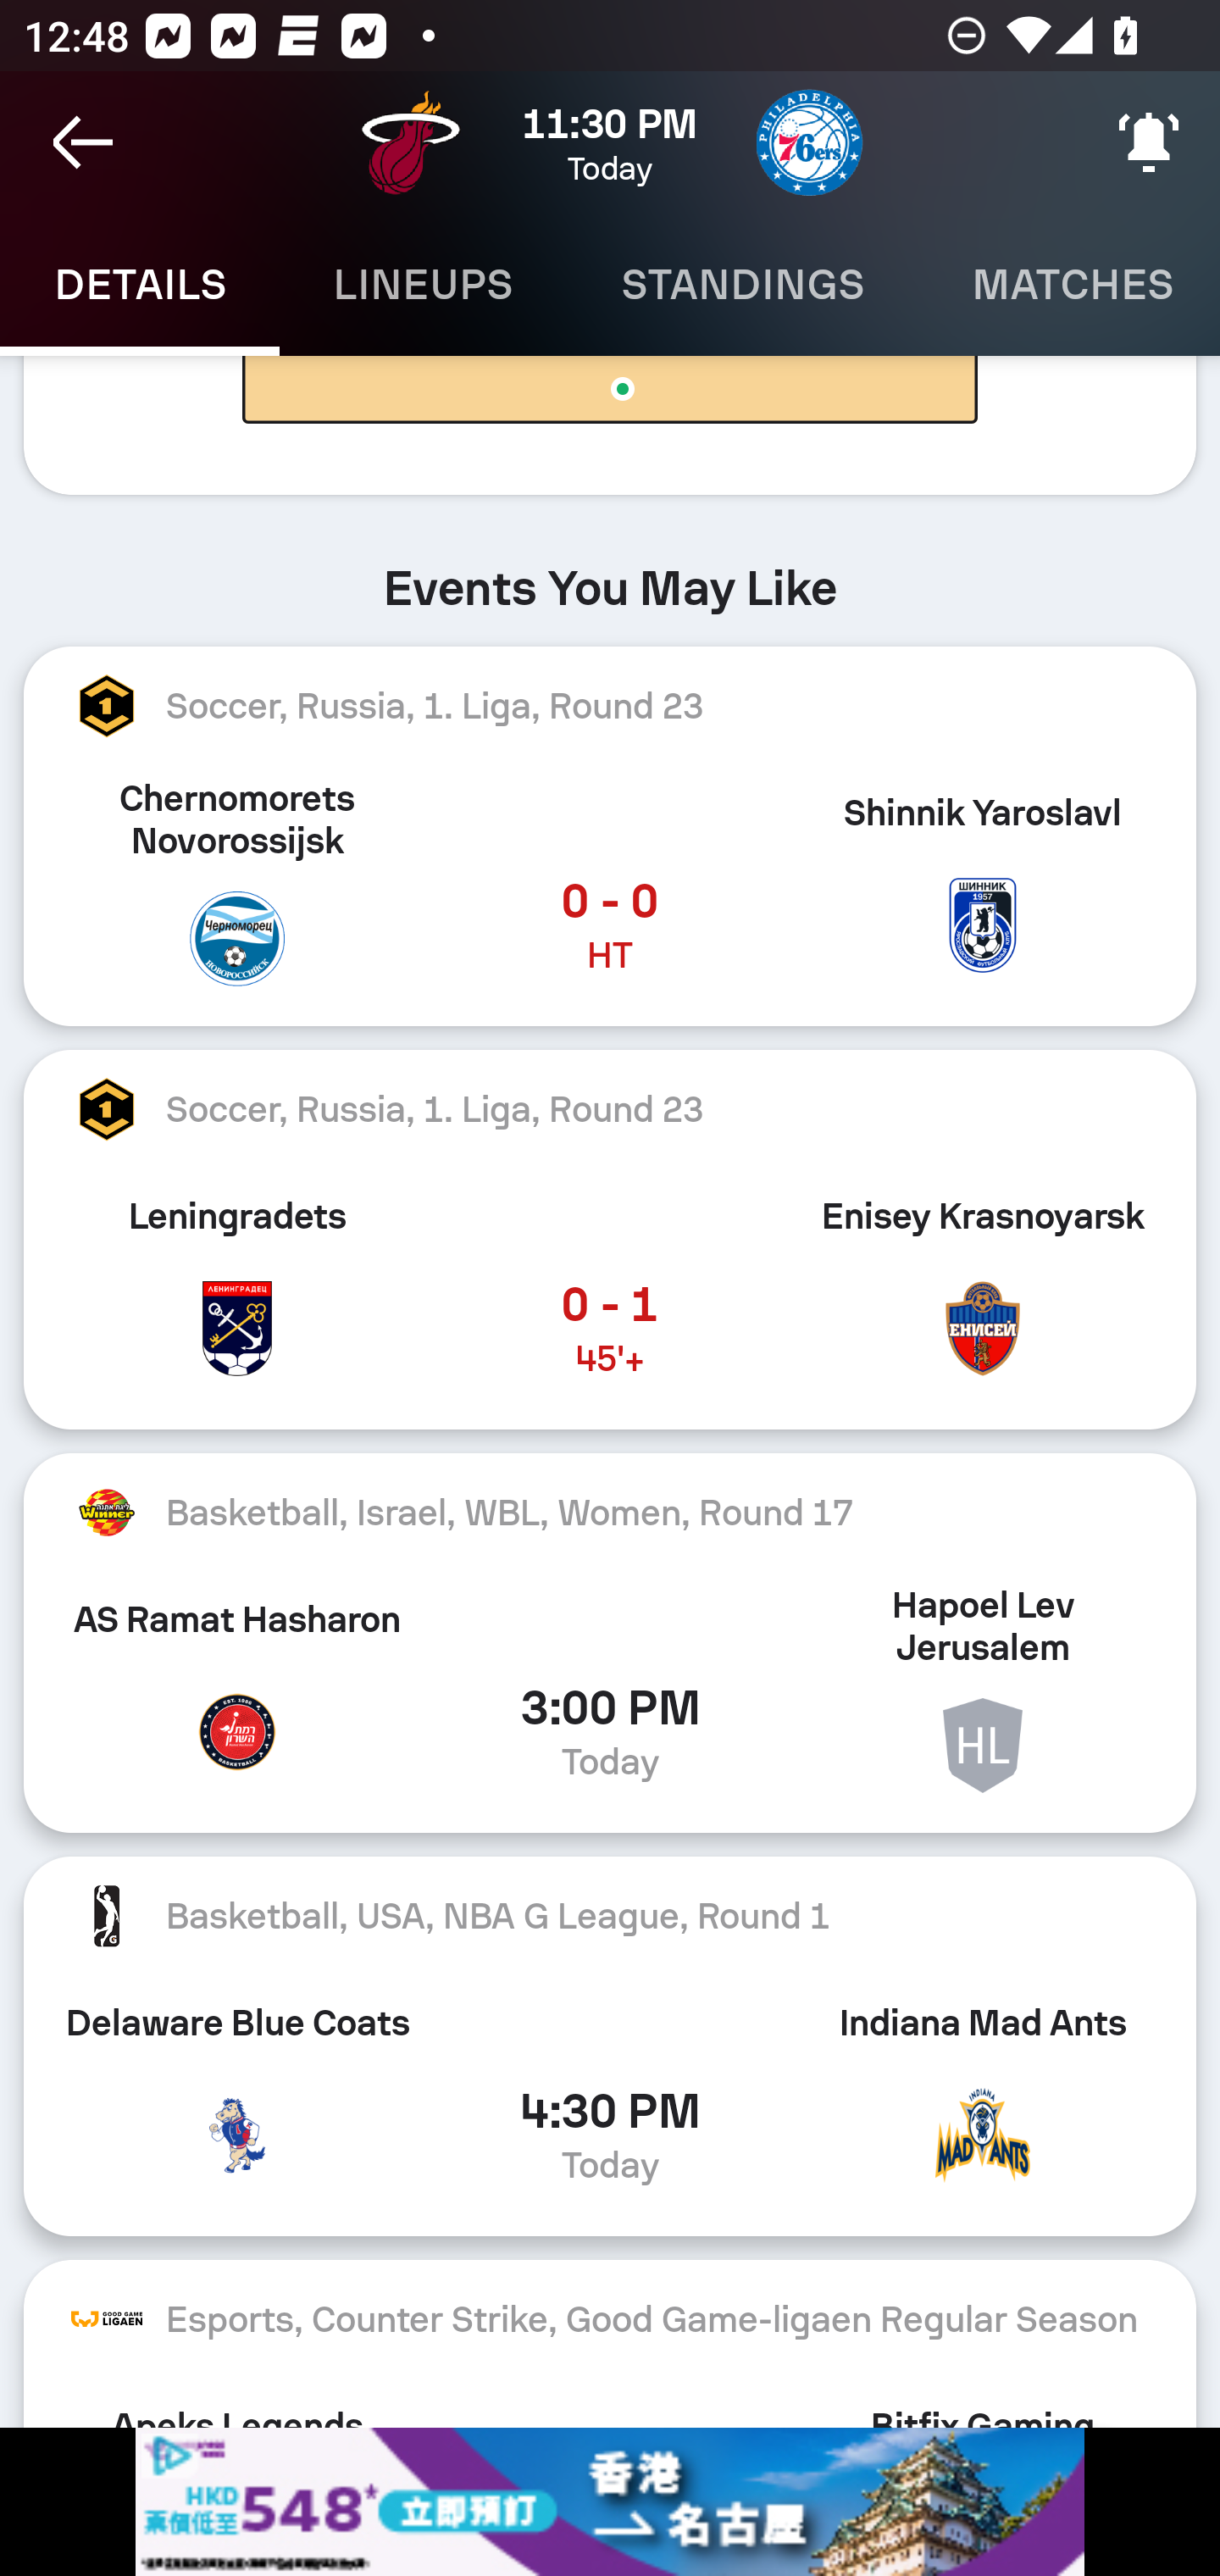  I want to click on Lineups LINEUPS, so click(423, 285).